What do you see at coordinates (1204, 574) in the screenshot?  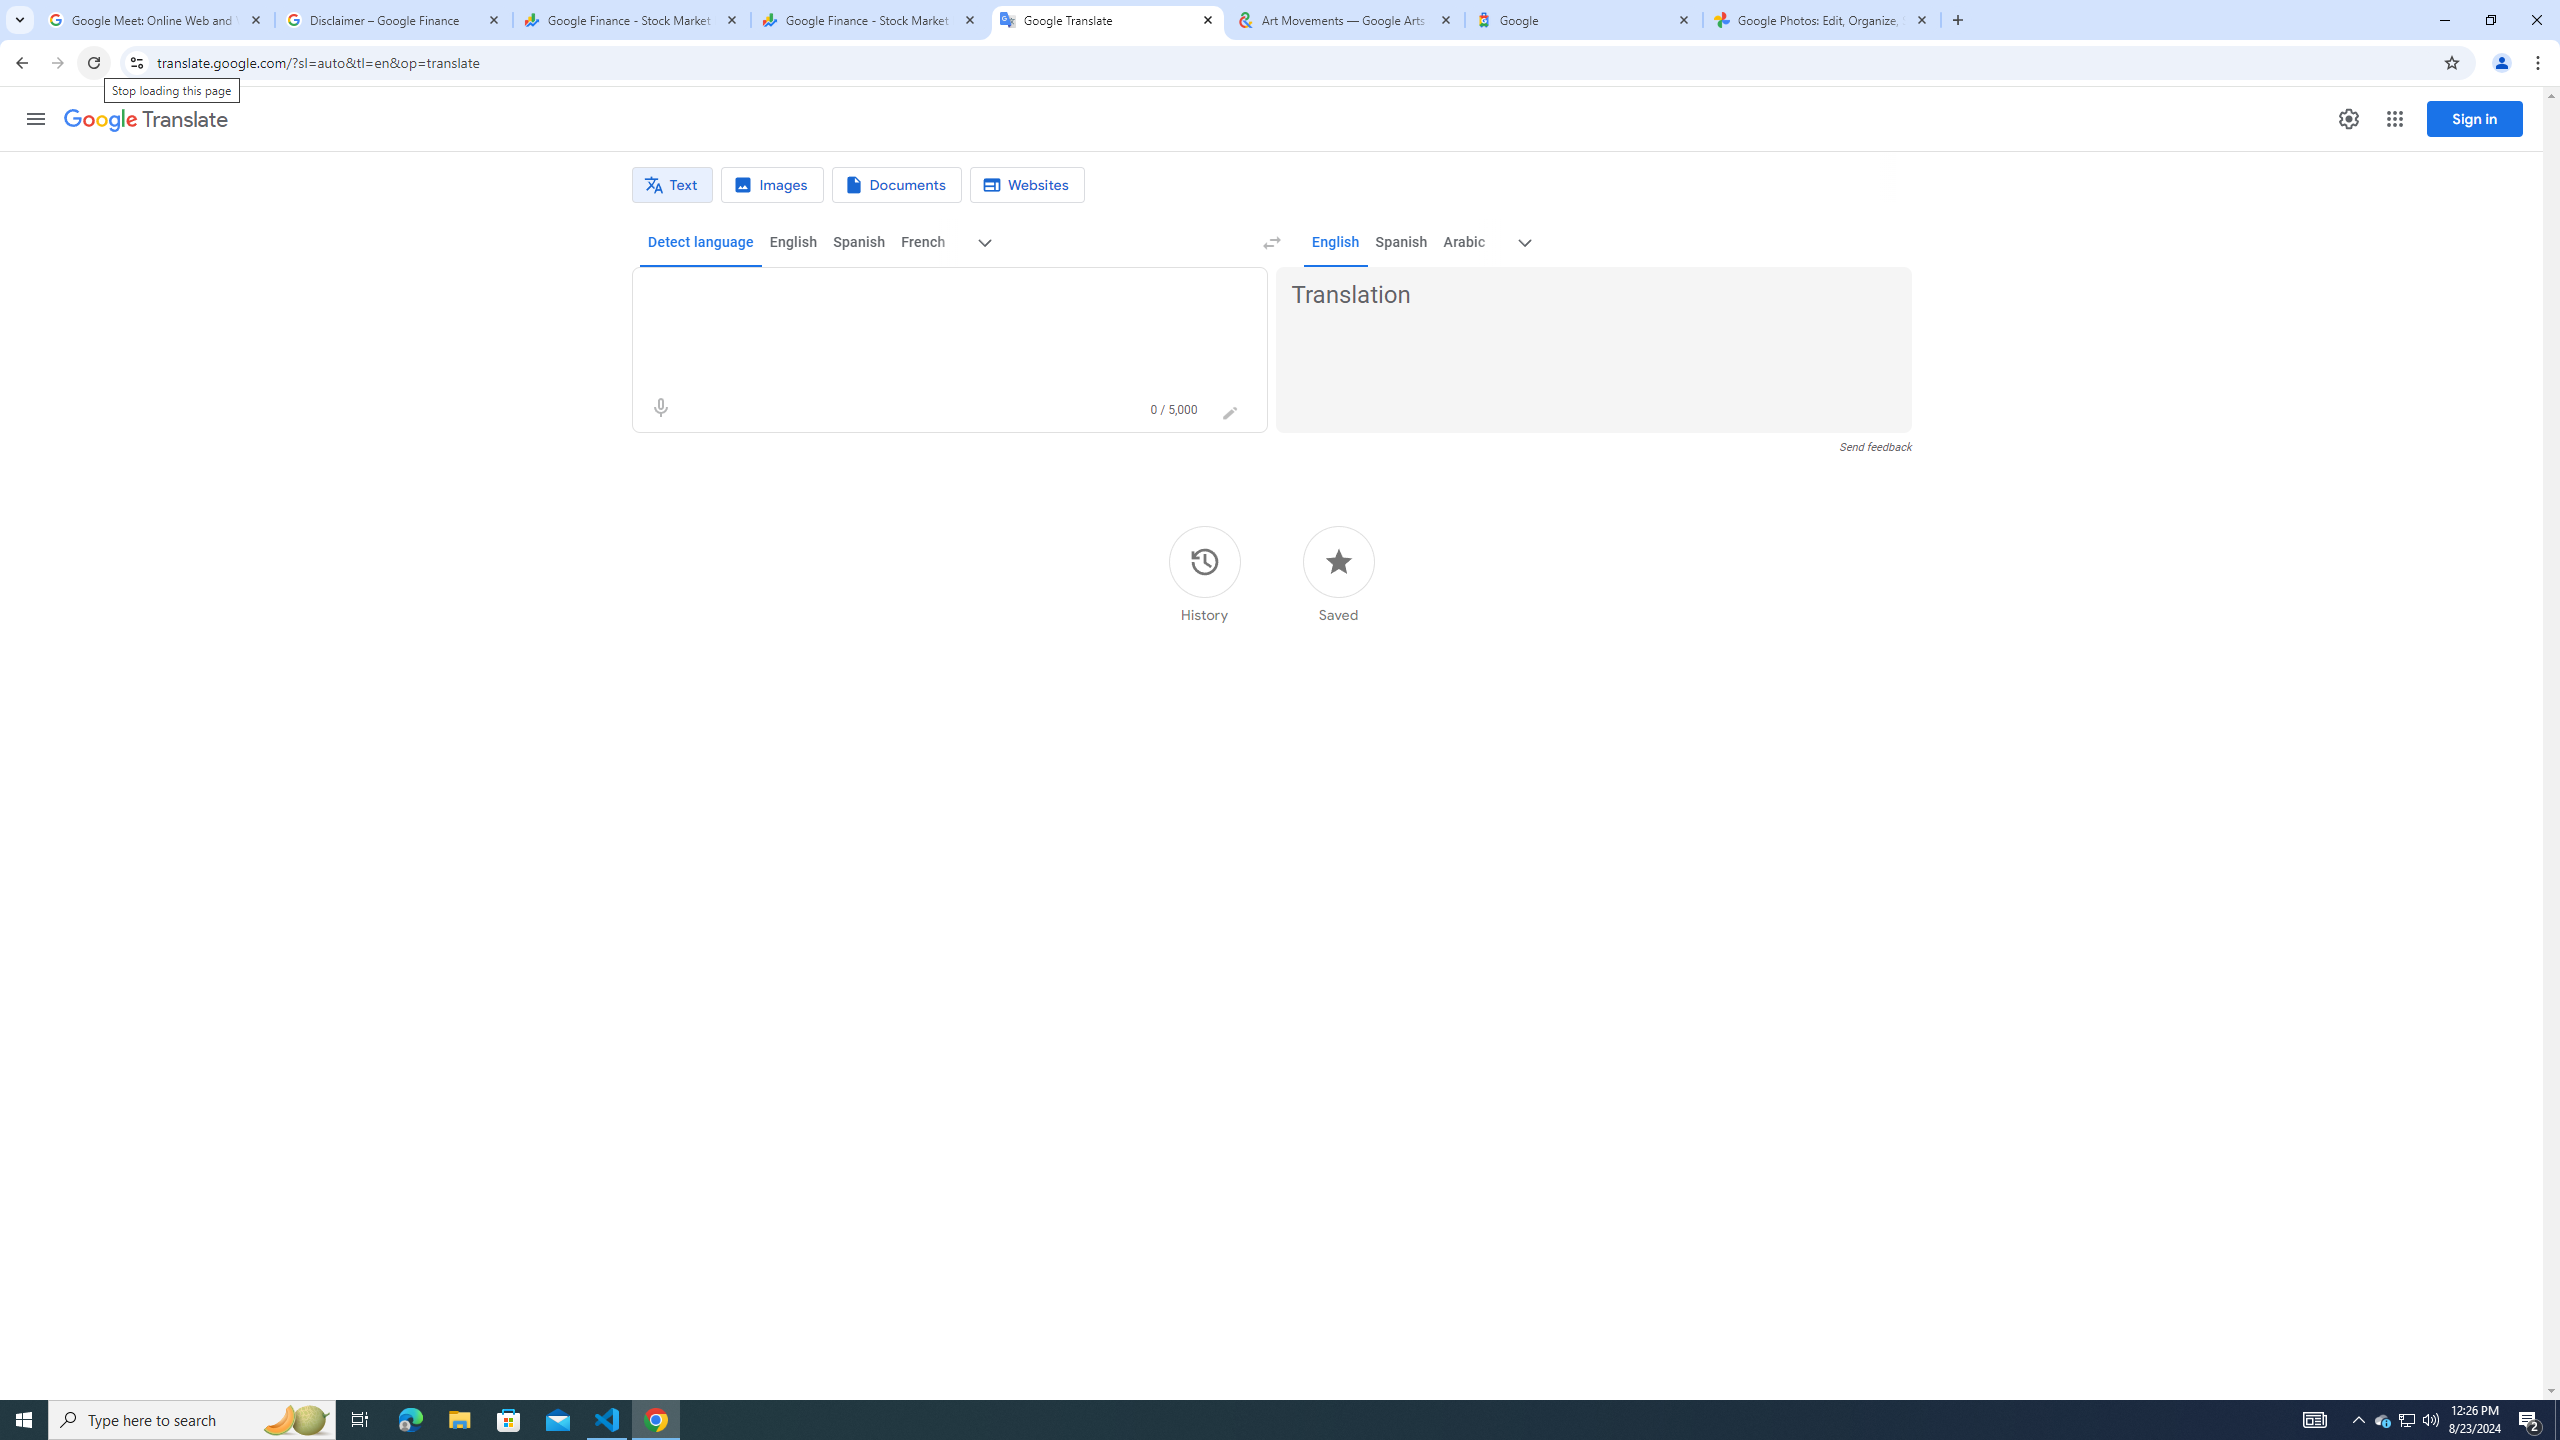 I see `History` at bounding box center [1204, 574].